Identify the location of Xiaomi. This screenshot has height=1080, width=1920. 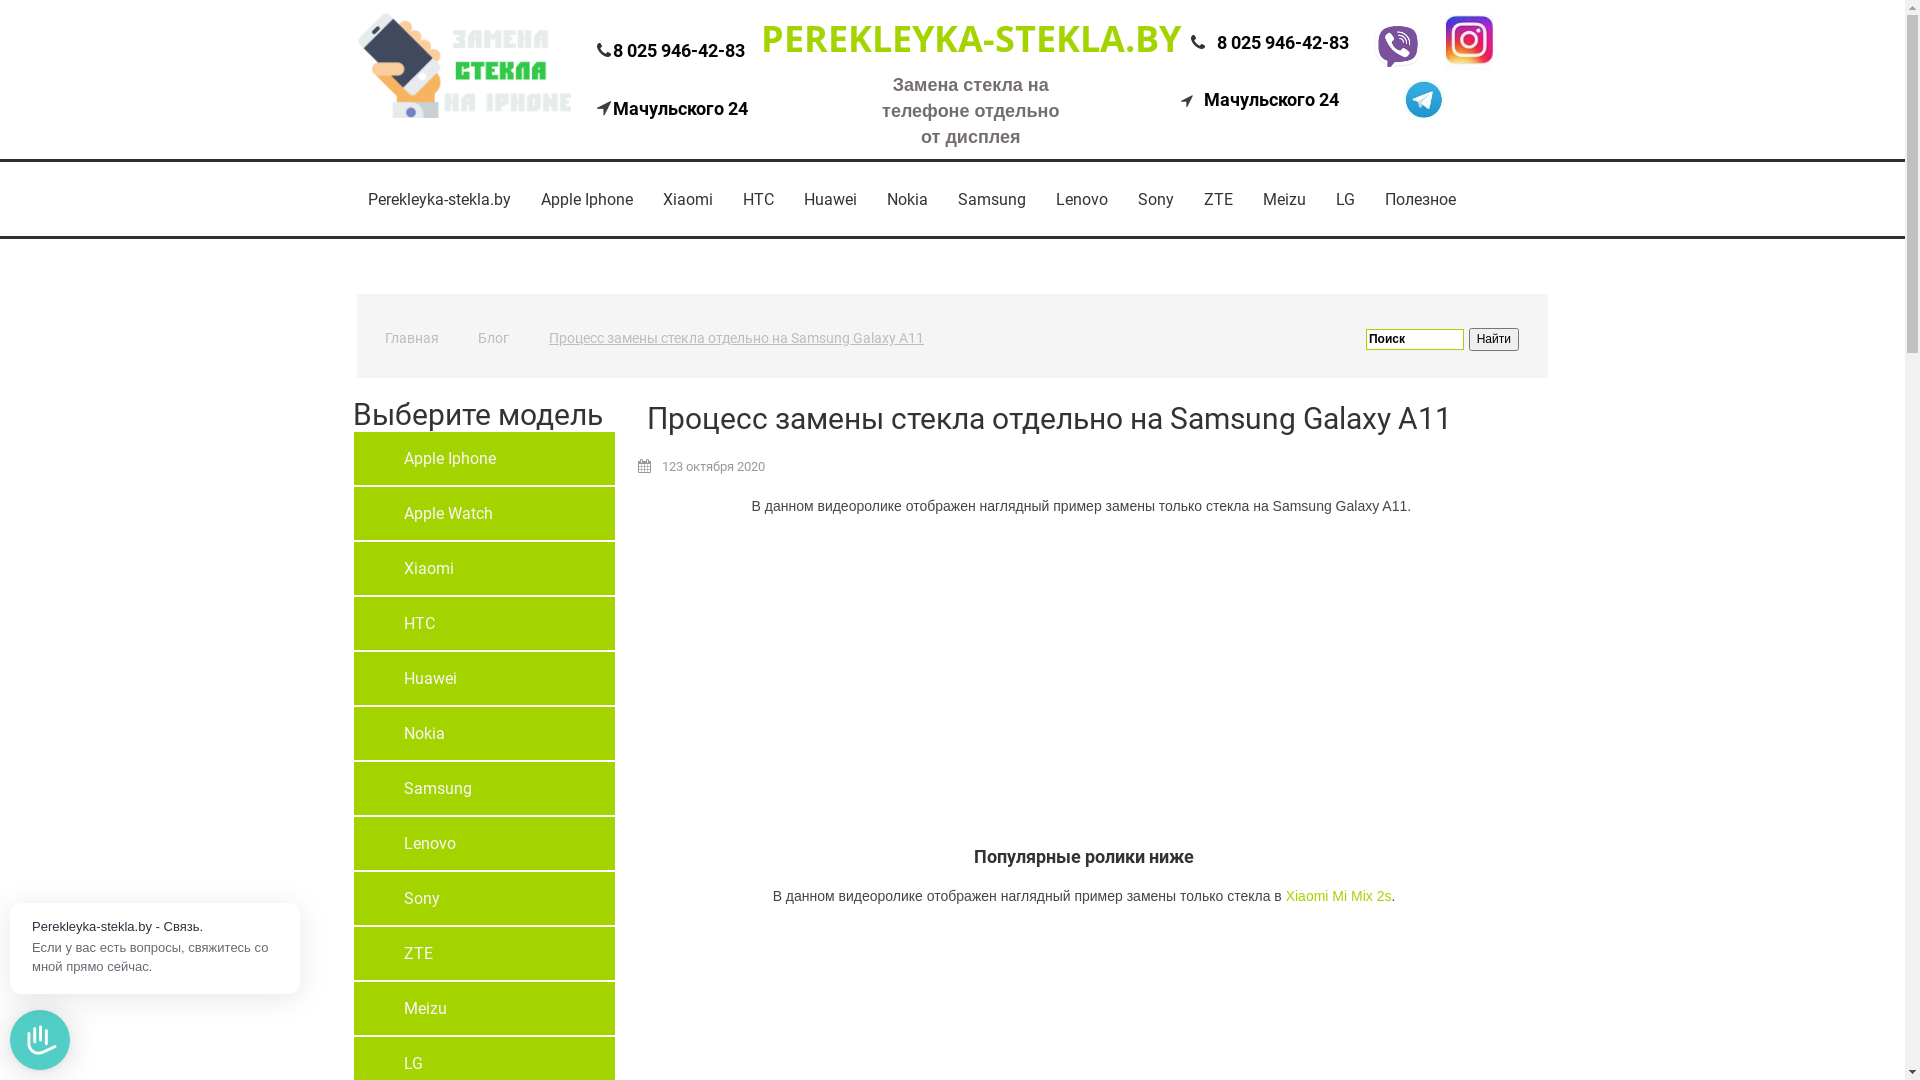
(688, 200).